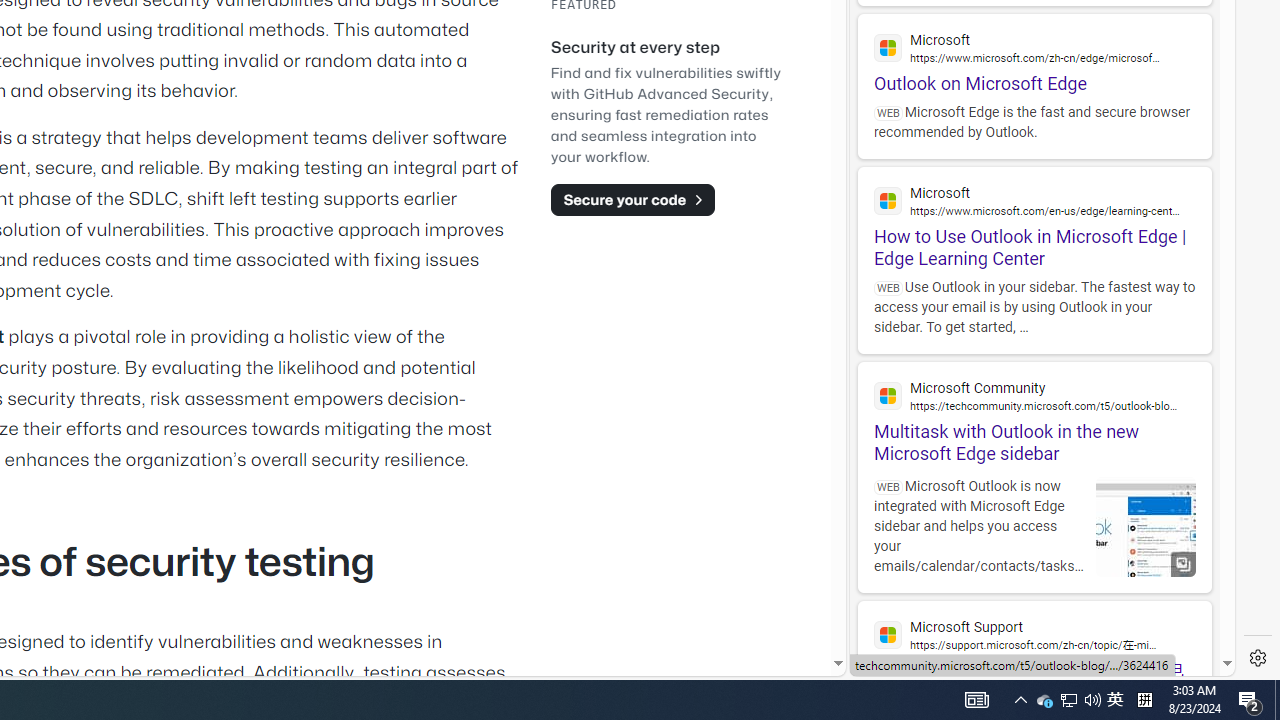 This screenshot has width=1280, height=720. Describe the element at coordinates (1034, 218) in the screenshot. I see `How to Use Outlook in Microsoft Edge | Edge Learning Center` at that location.